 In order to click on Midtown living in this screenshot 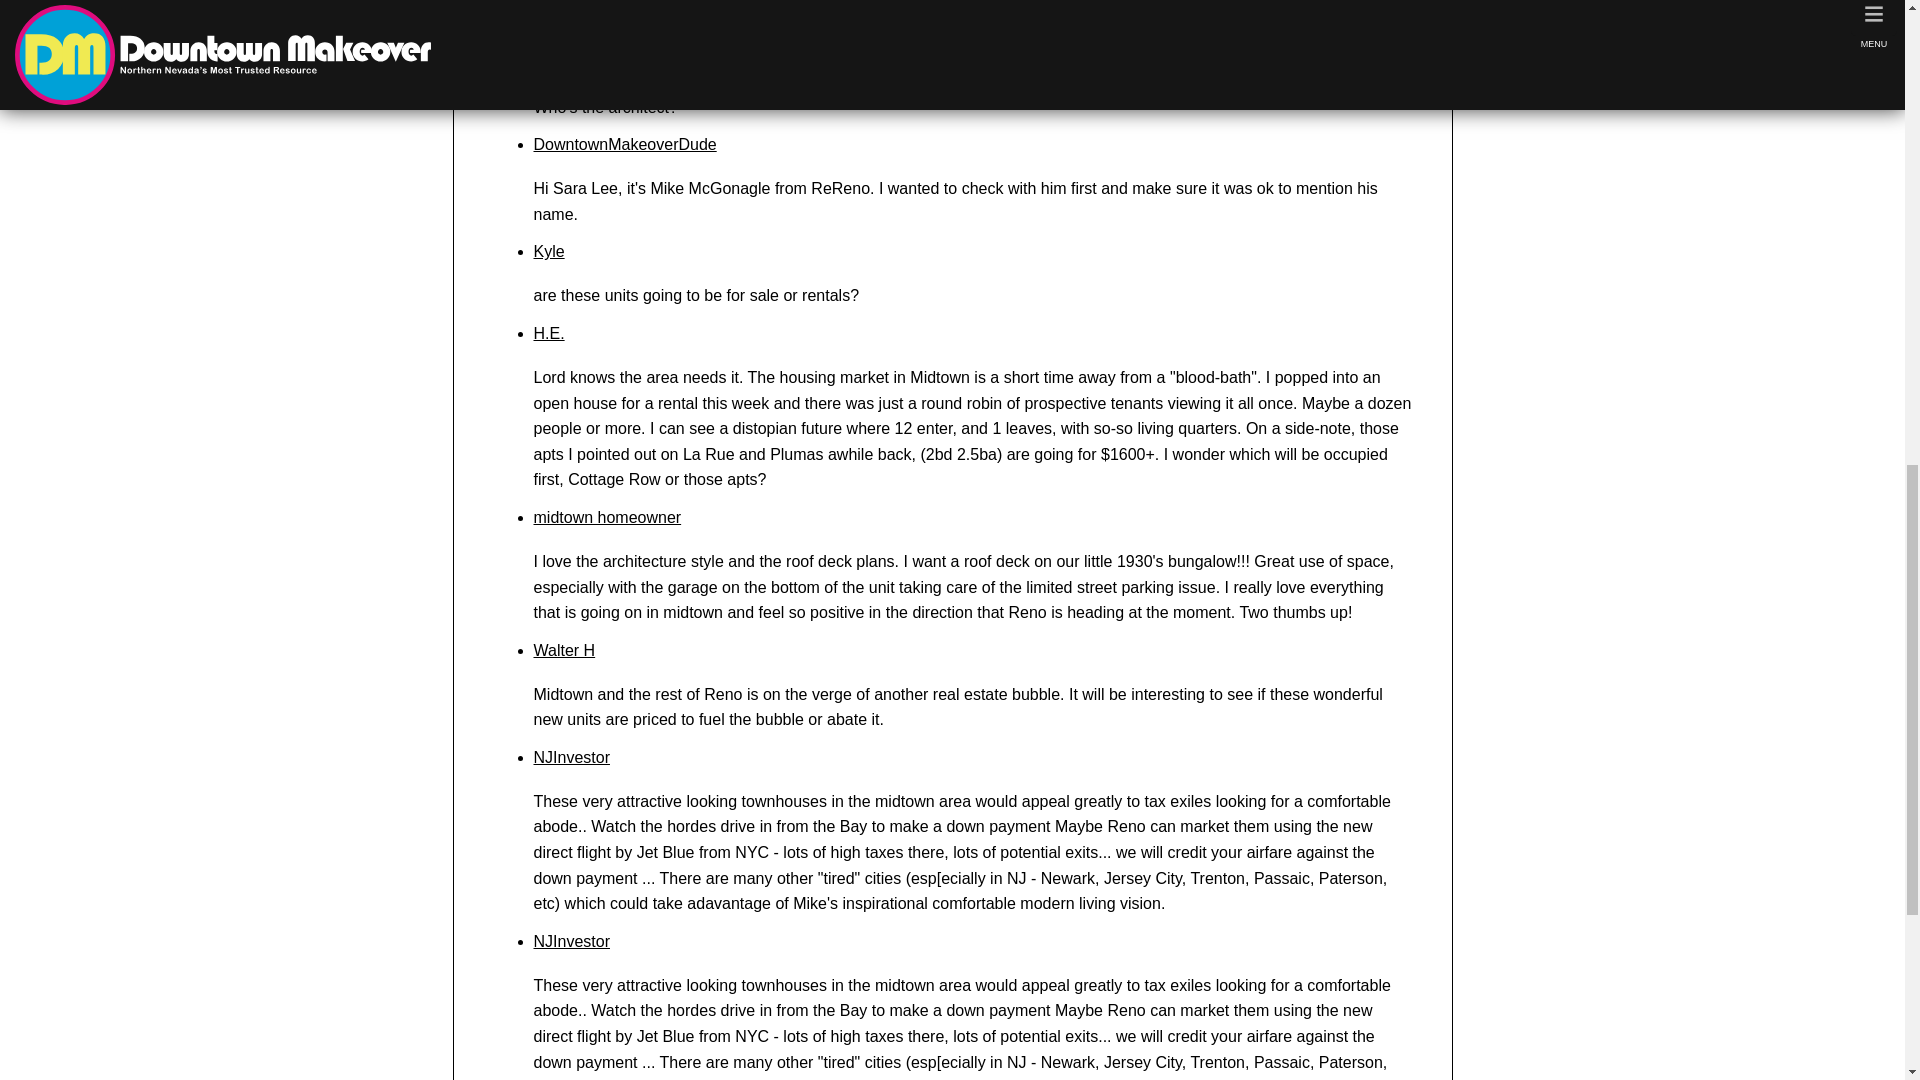, I will do `click(925, 1)`.